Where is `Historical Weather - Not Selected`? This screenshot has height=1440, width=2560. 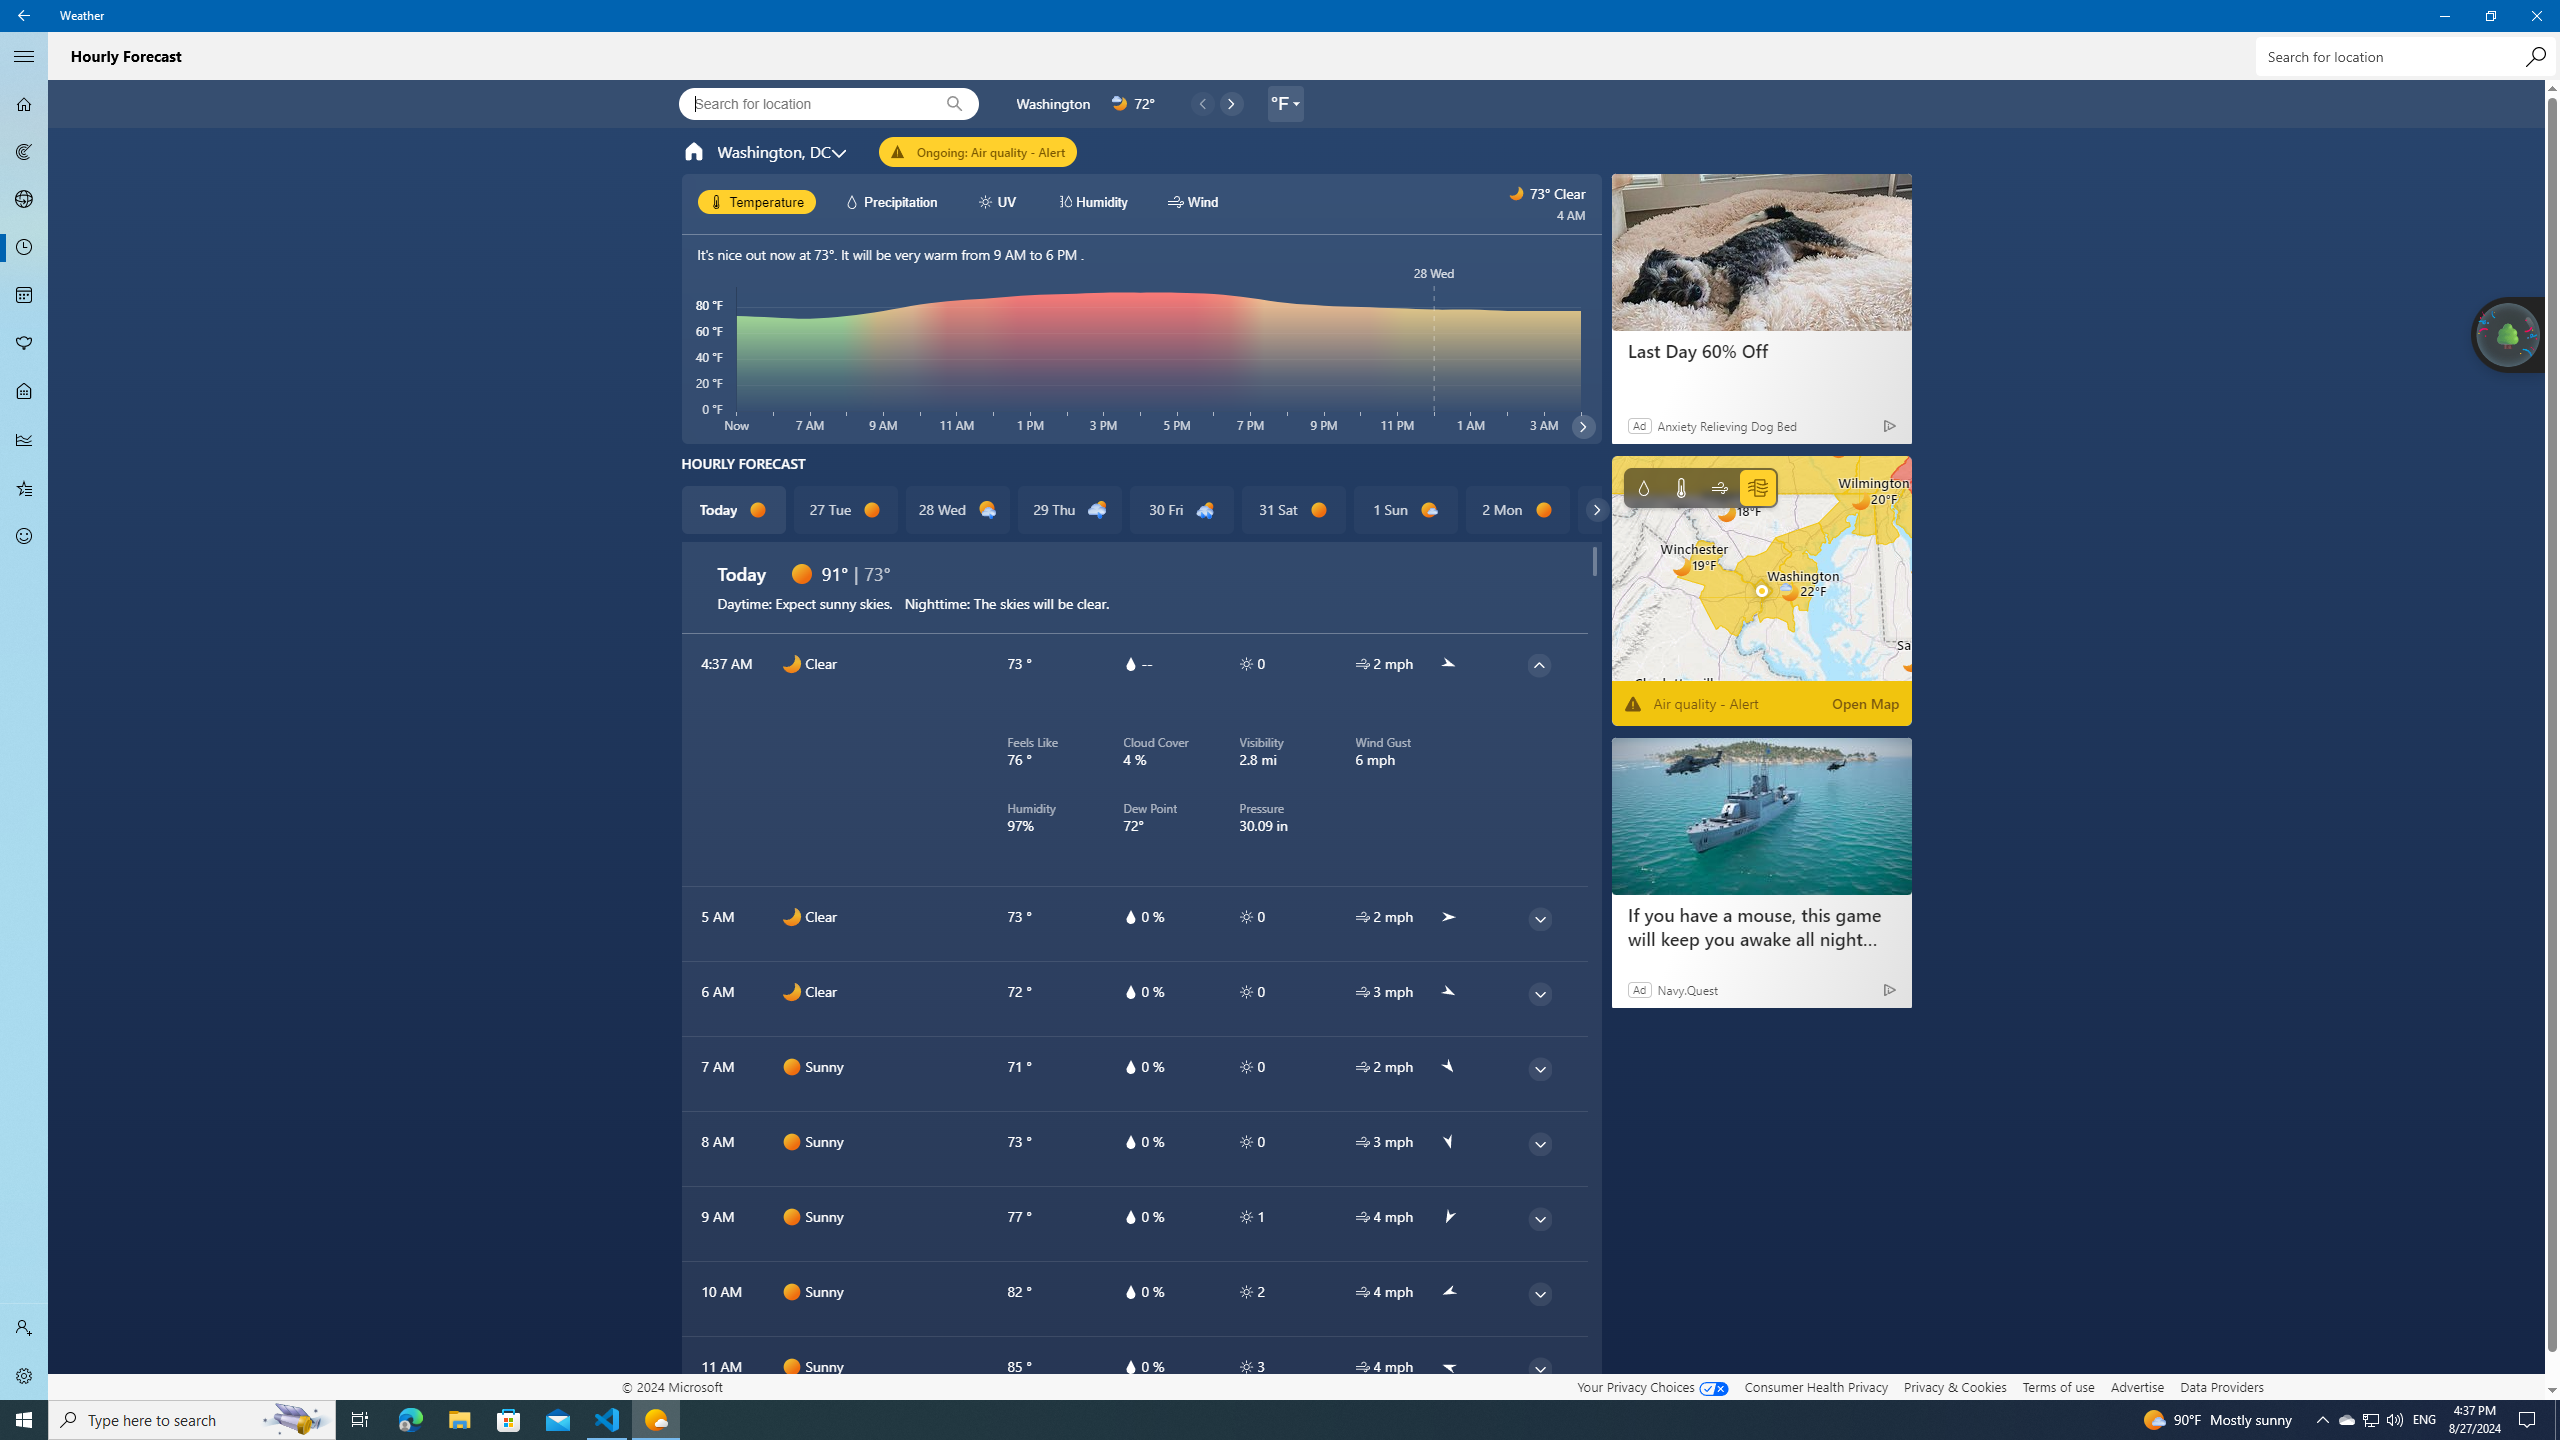
Historical Weather - Not Selected is located at coordinates (24, 440).